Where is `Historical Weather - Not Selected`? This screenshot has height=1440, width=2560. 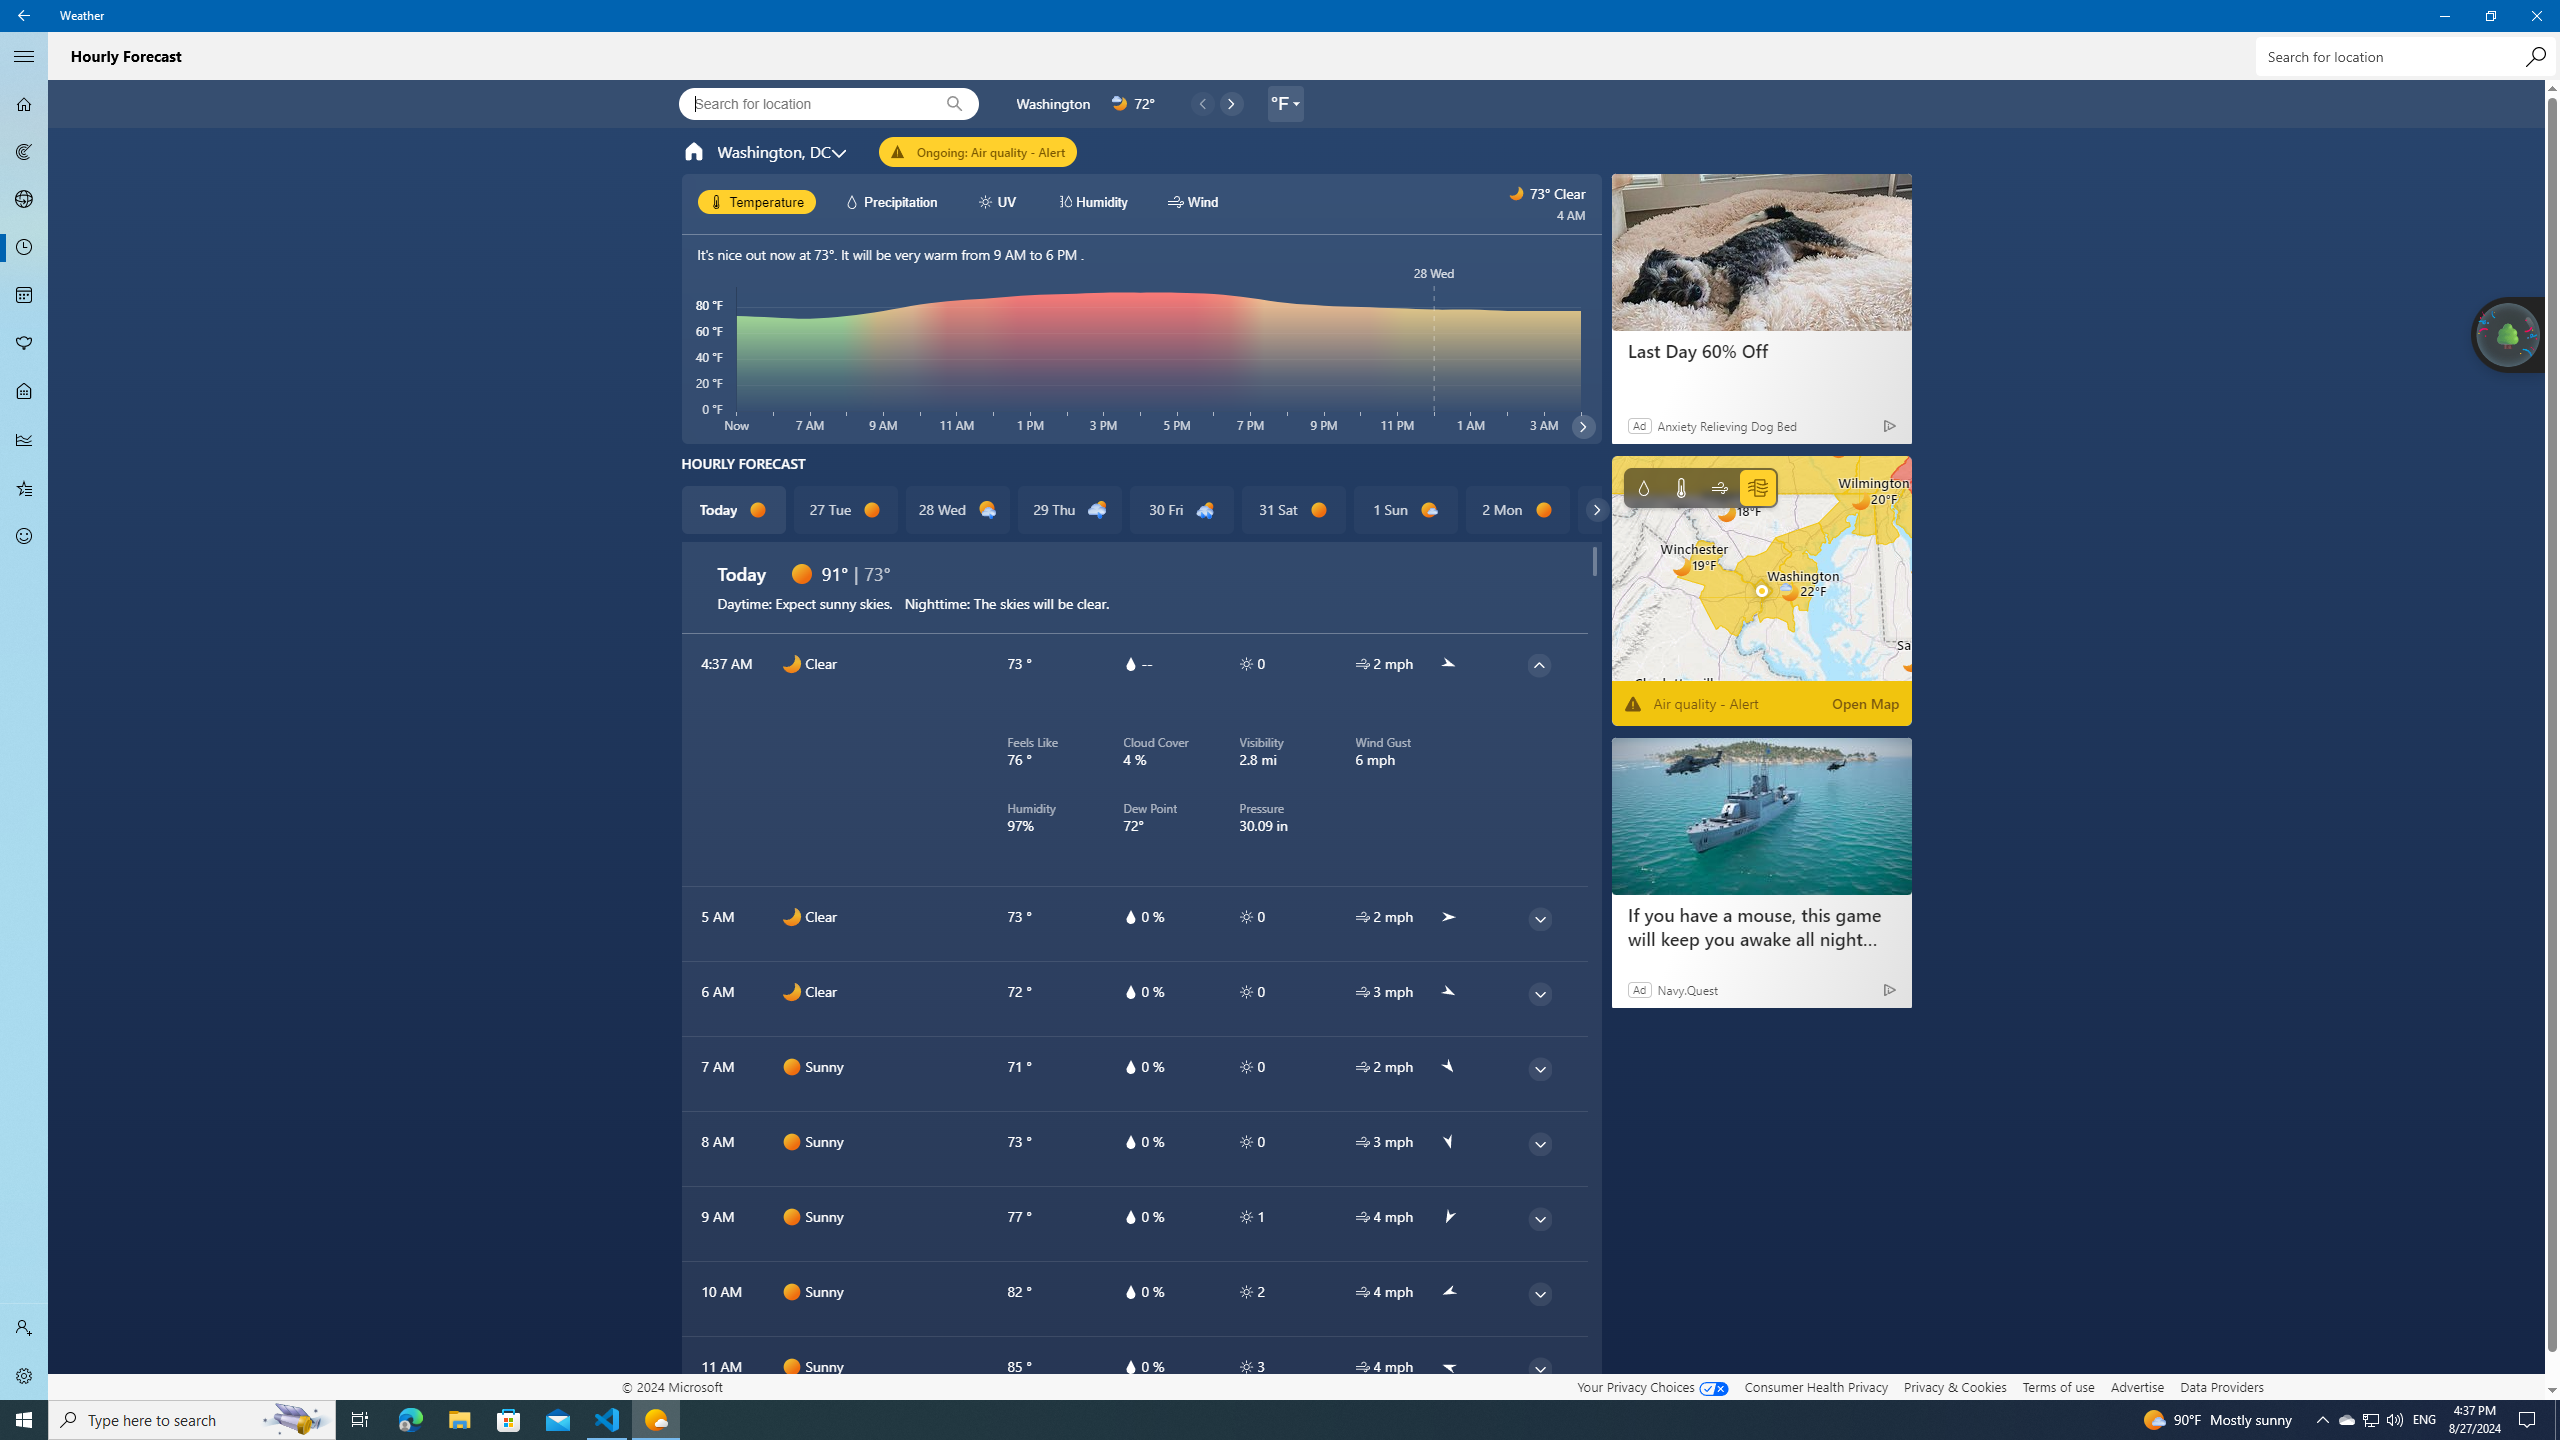
Historical Weather - Not Selected is located at coordinates (24, 440).